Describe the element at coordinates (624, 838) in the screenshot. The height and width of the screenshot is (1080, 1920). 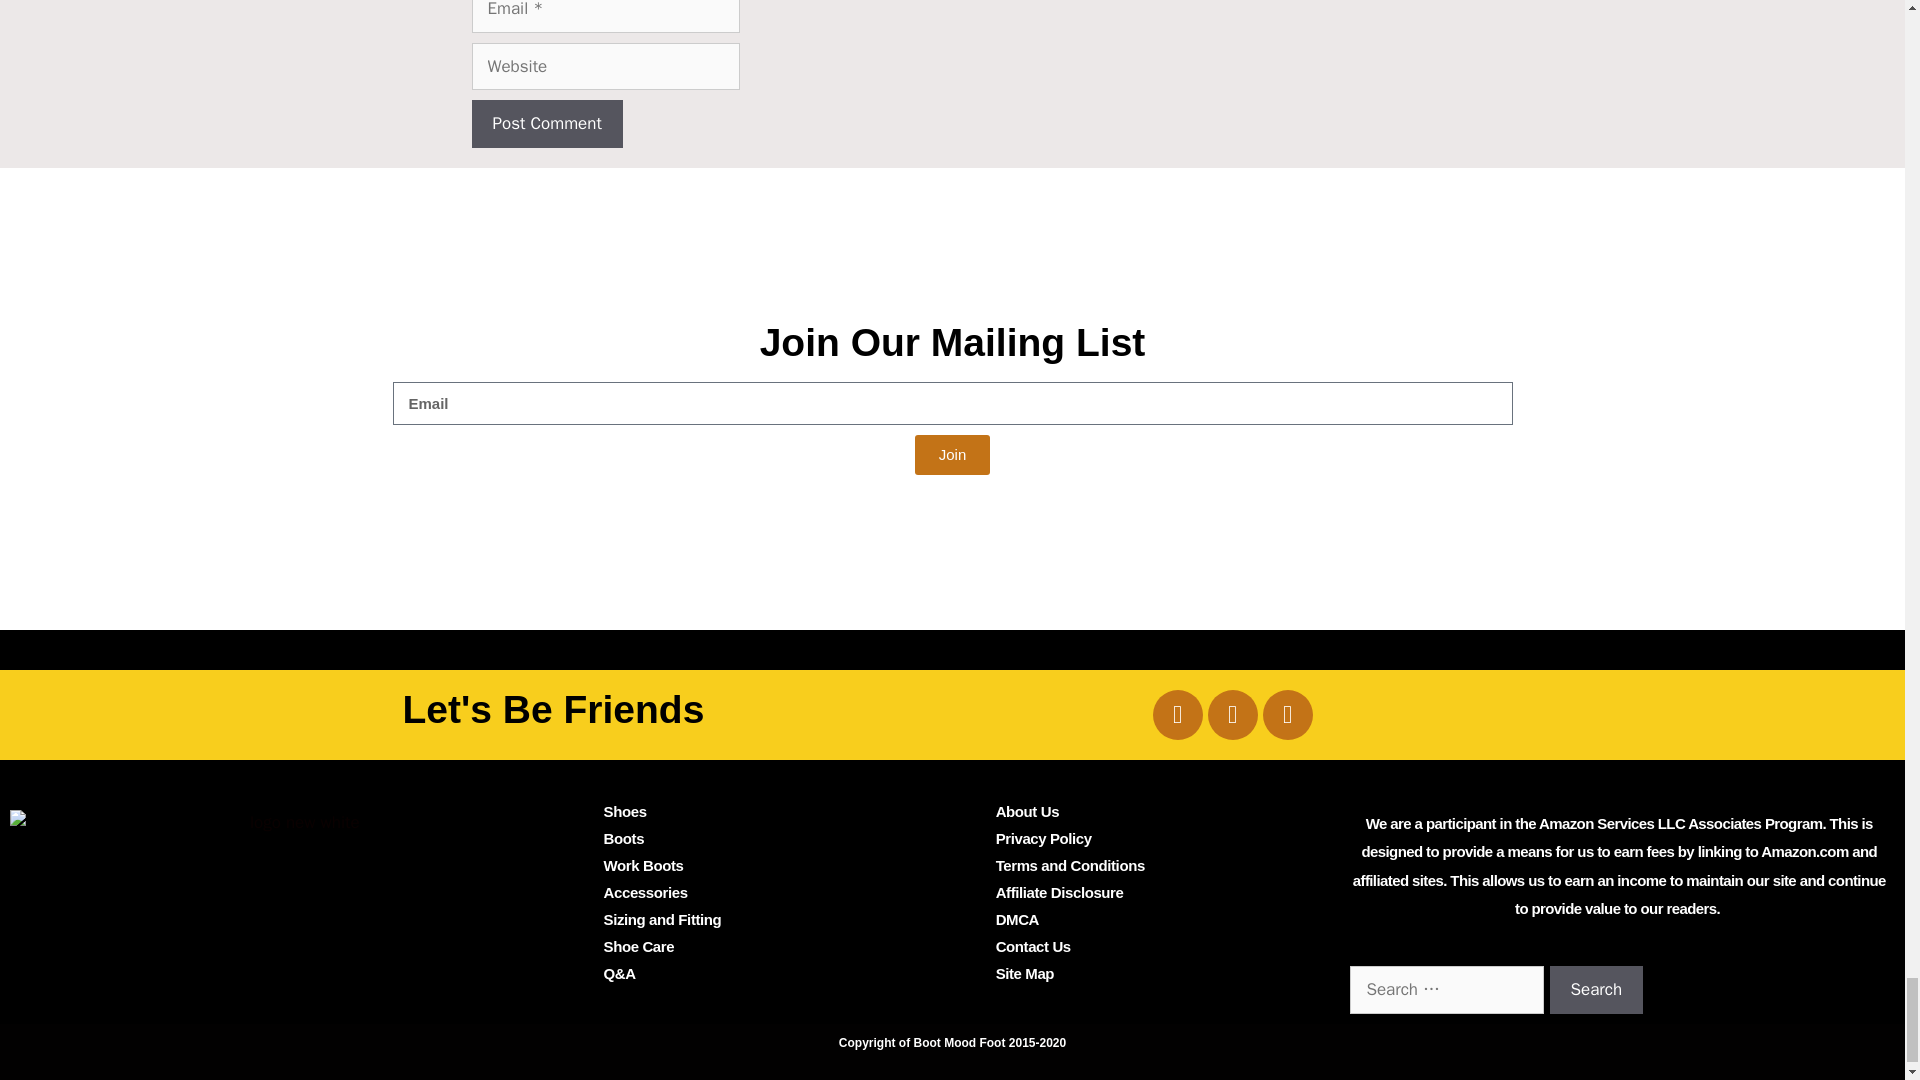
I see `Boots` at that location.